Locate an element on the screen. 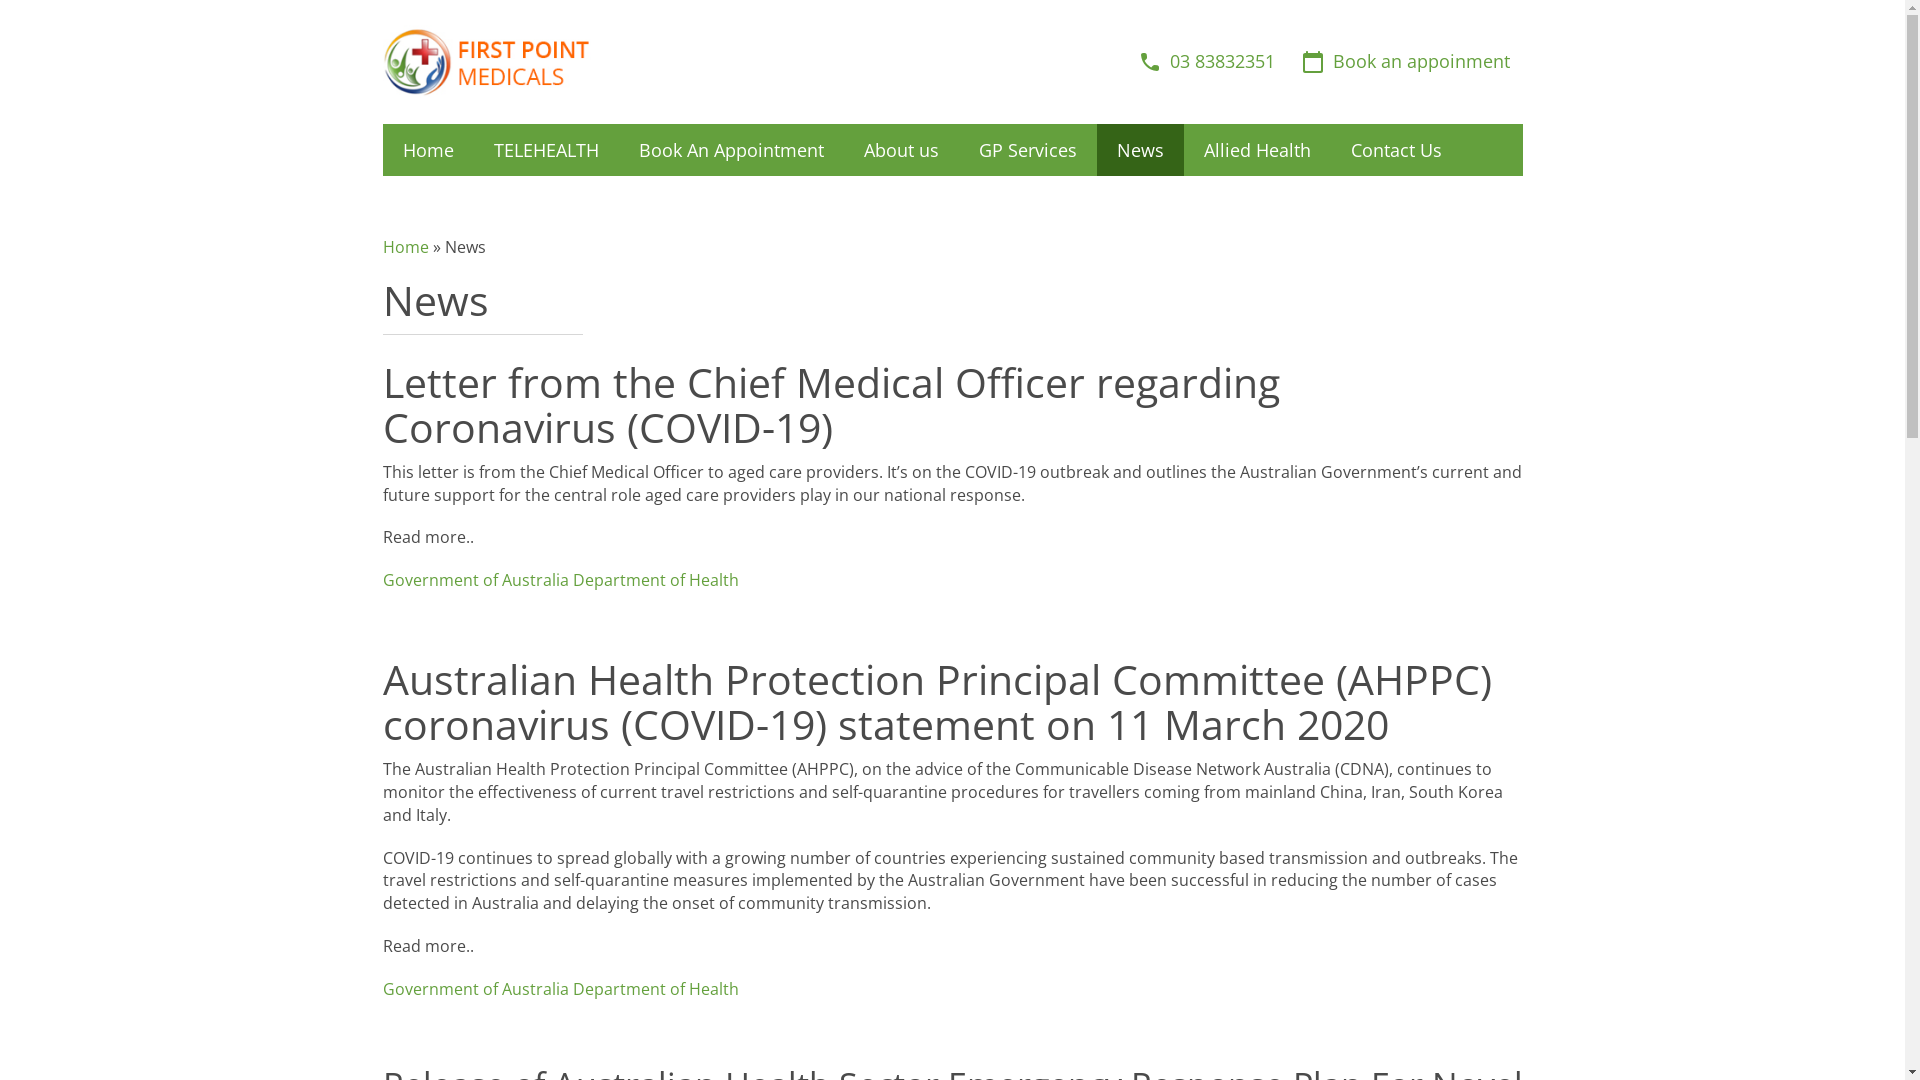  Government of Australia Department of Health is located at coordinates (560, 989).